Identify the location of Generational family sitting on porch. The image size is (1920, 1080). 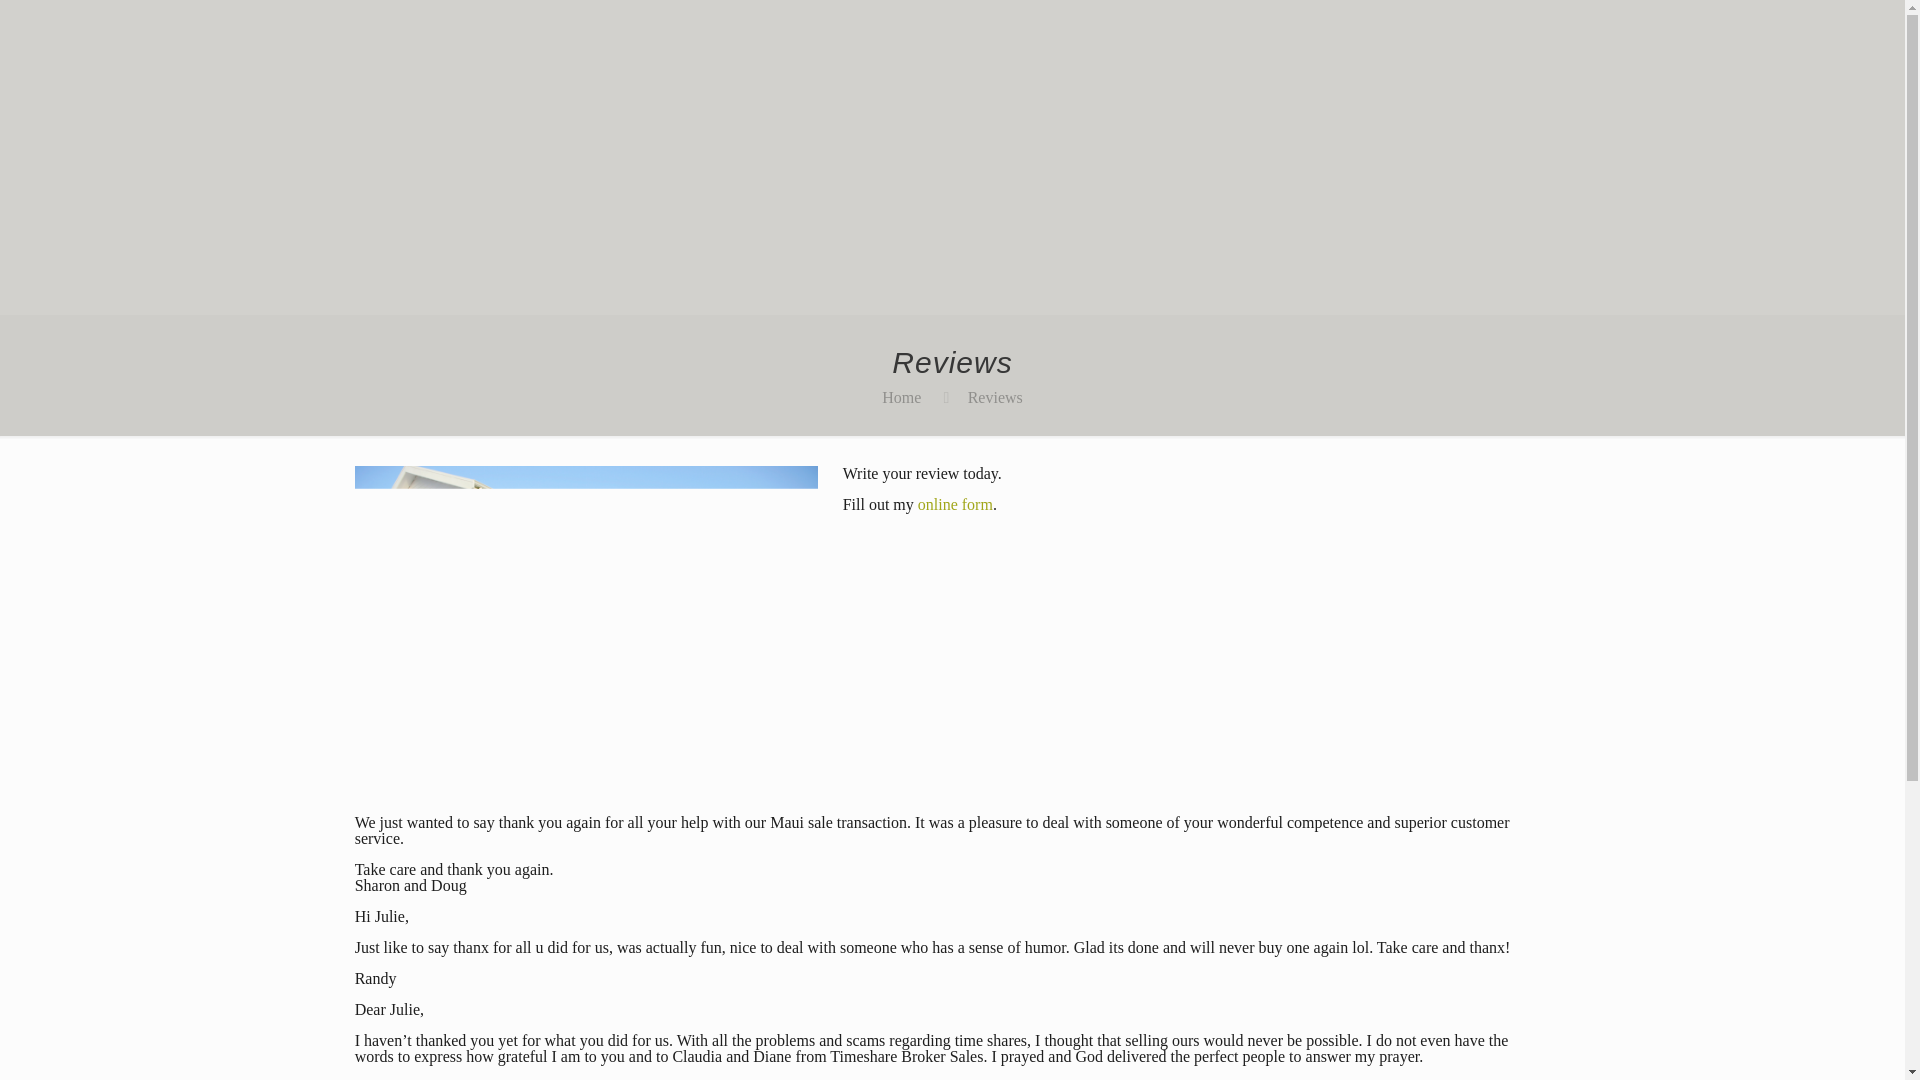
(587, 620).